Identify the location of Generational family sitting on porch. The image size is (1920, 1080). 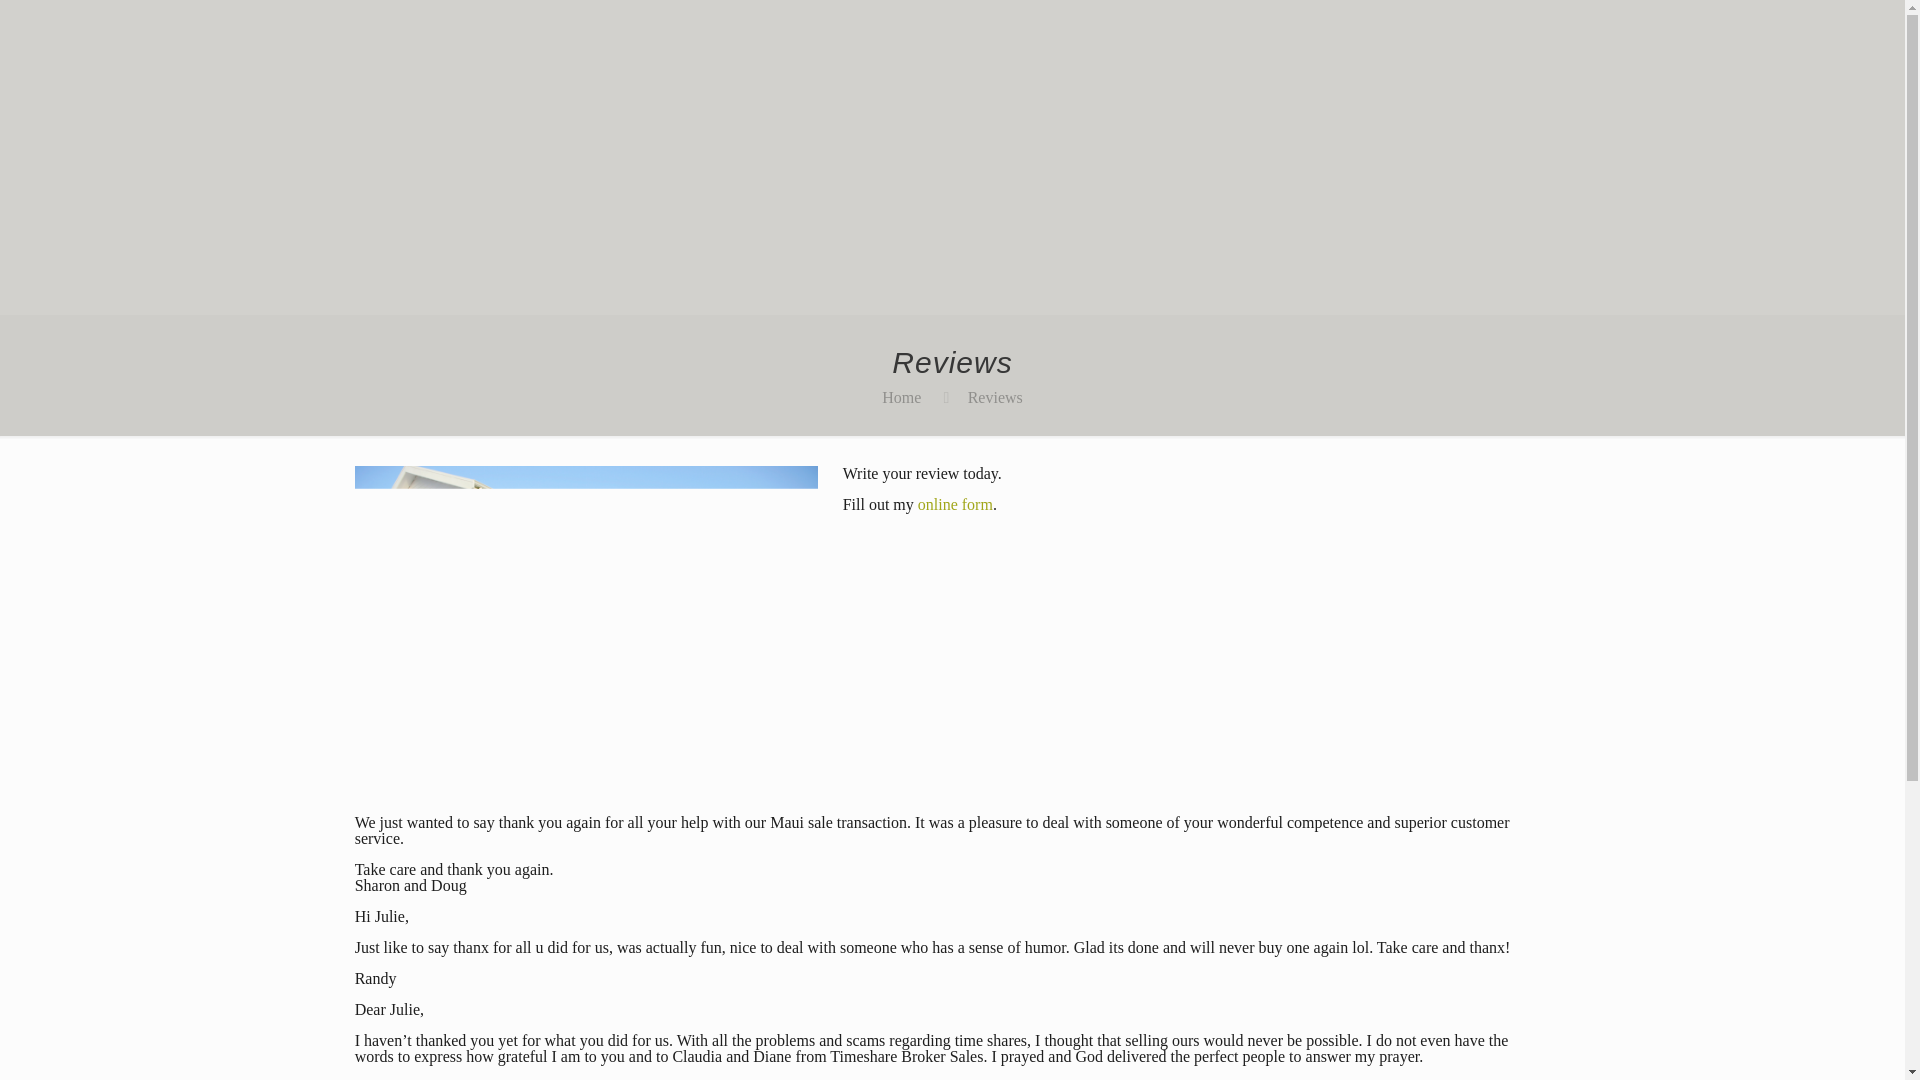
(587, 620).